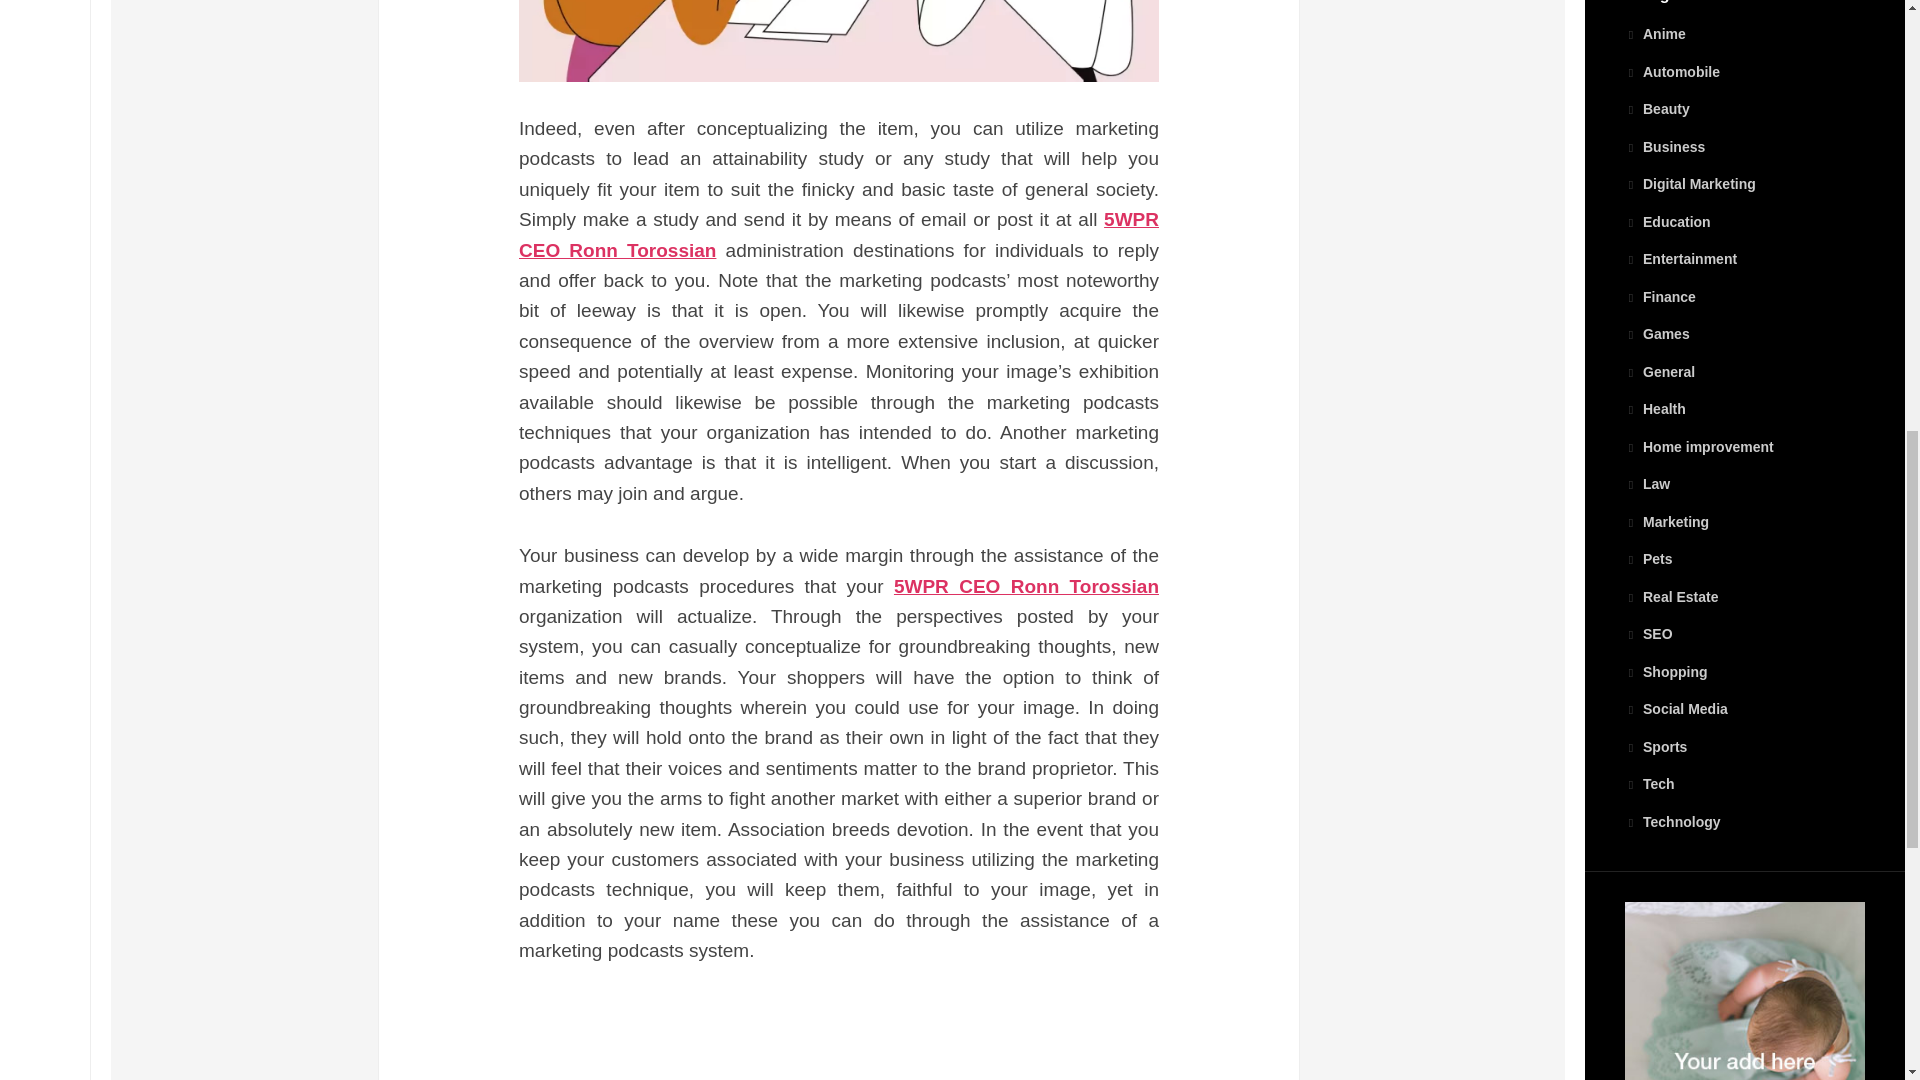 This screenshot has height=1080, width=1920. What do you see at coordinates (1667, 222) in the screenshot?
I see `Education` at bounding box center [1667, 222].